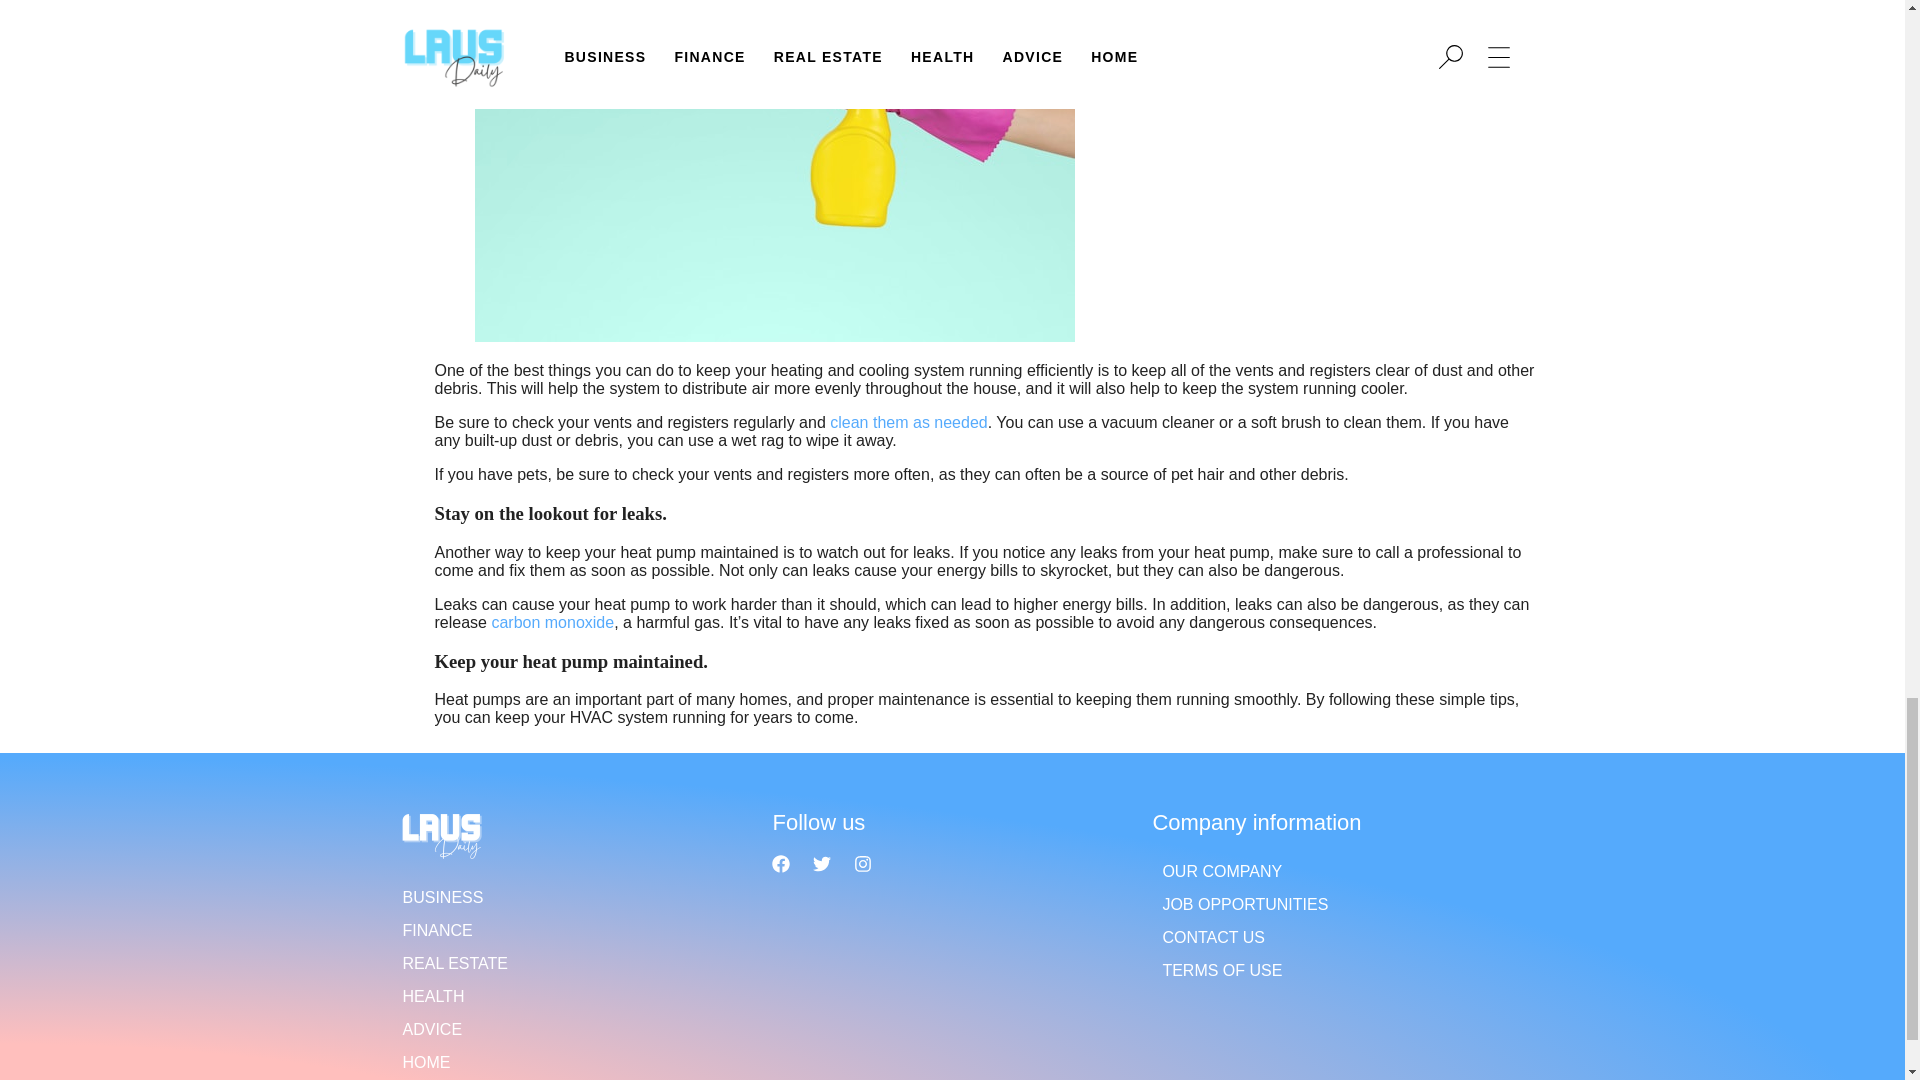  What do you see at coordinates (572, 930) in the screenshot?
I see `FINANCE` at bounding box center [572, 930].